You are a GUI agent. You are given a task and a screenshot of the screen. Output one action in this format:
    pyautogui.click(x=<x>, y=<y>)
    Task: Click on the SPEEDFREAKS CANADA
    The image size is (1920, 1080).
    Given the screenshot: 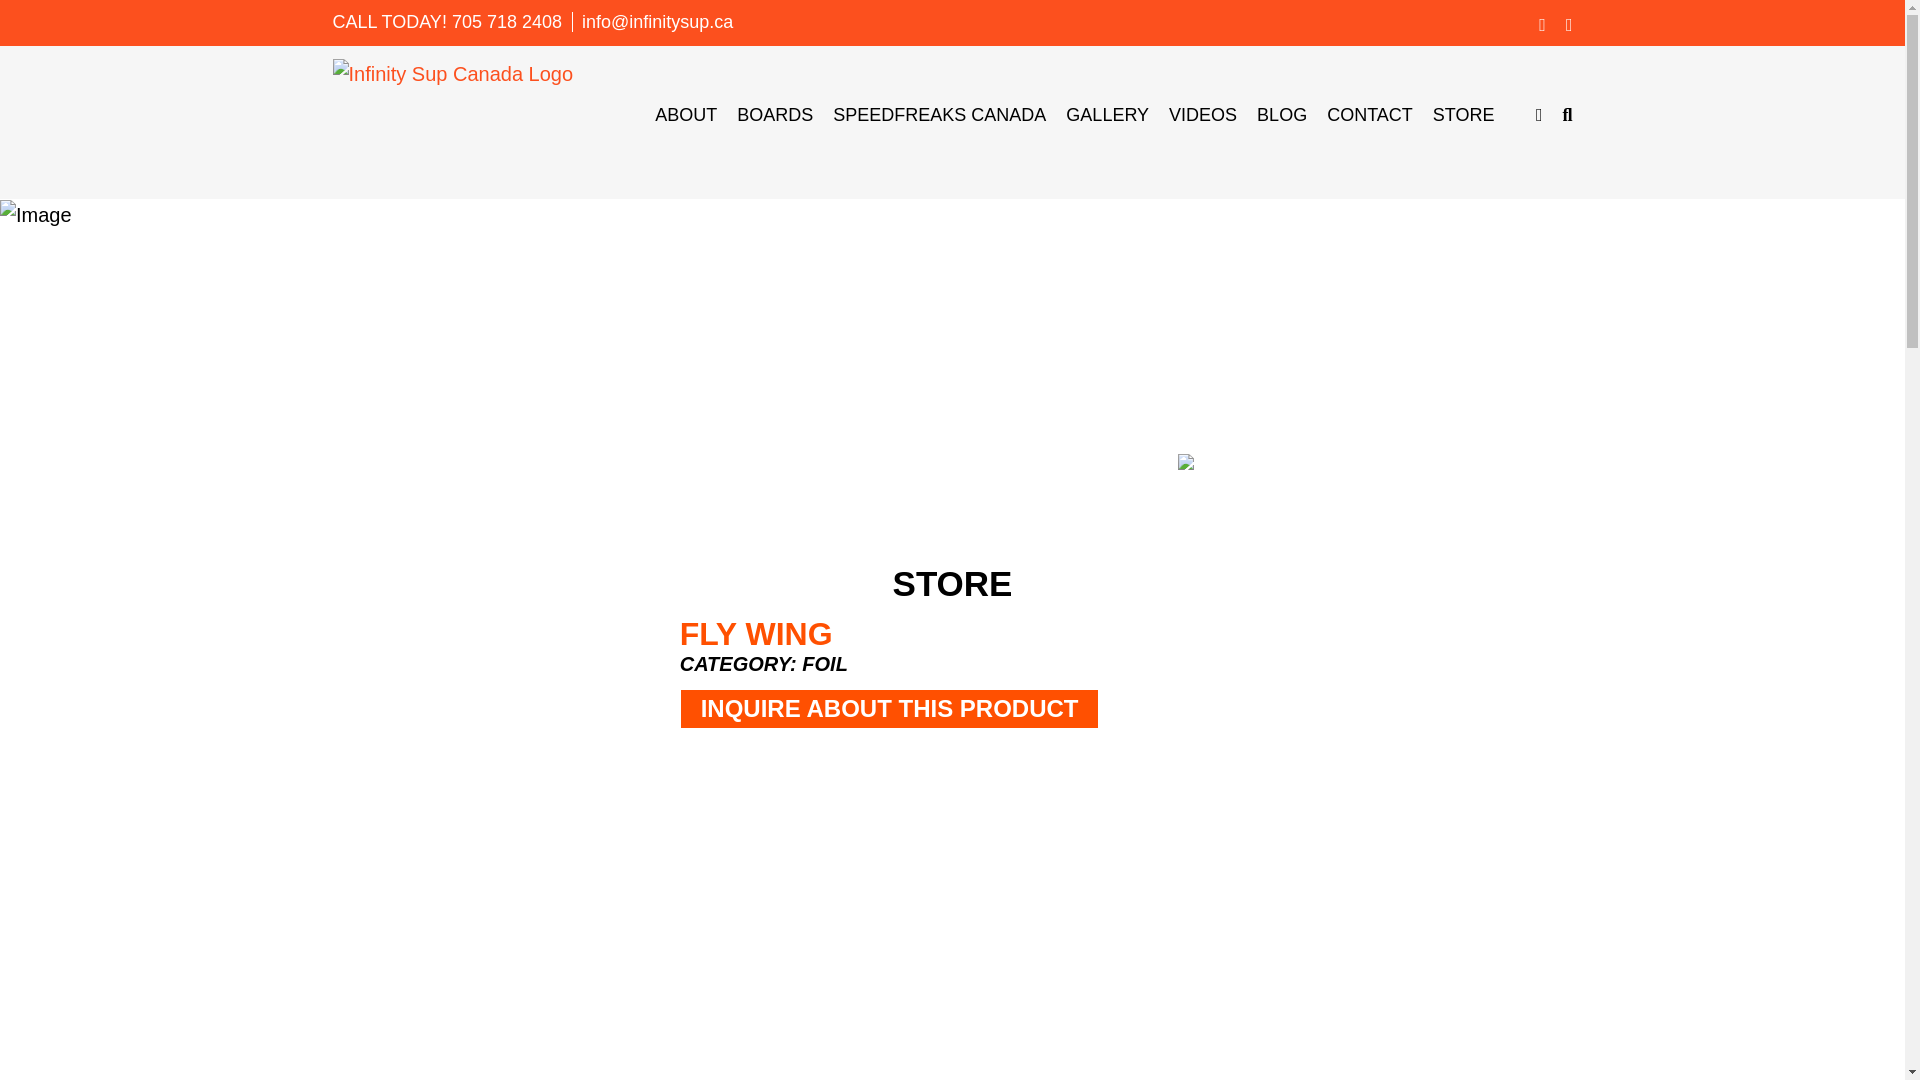 What is the action you would take?
    pyautogui.click(x=940, y=114)
    